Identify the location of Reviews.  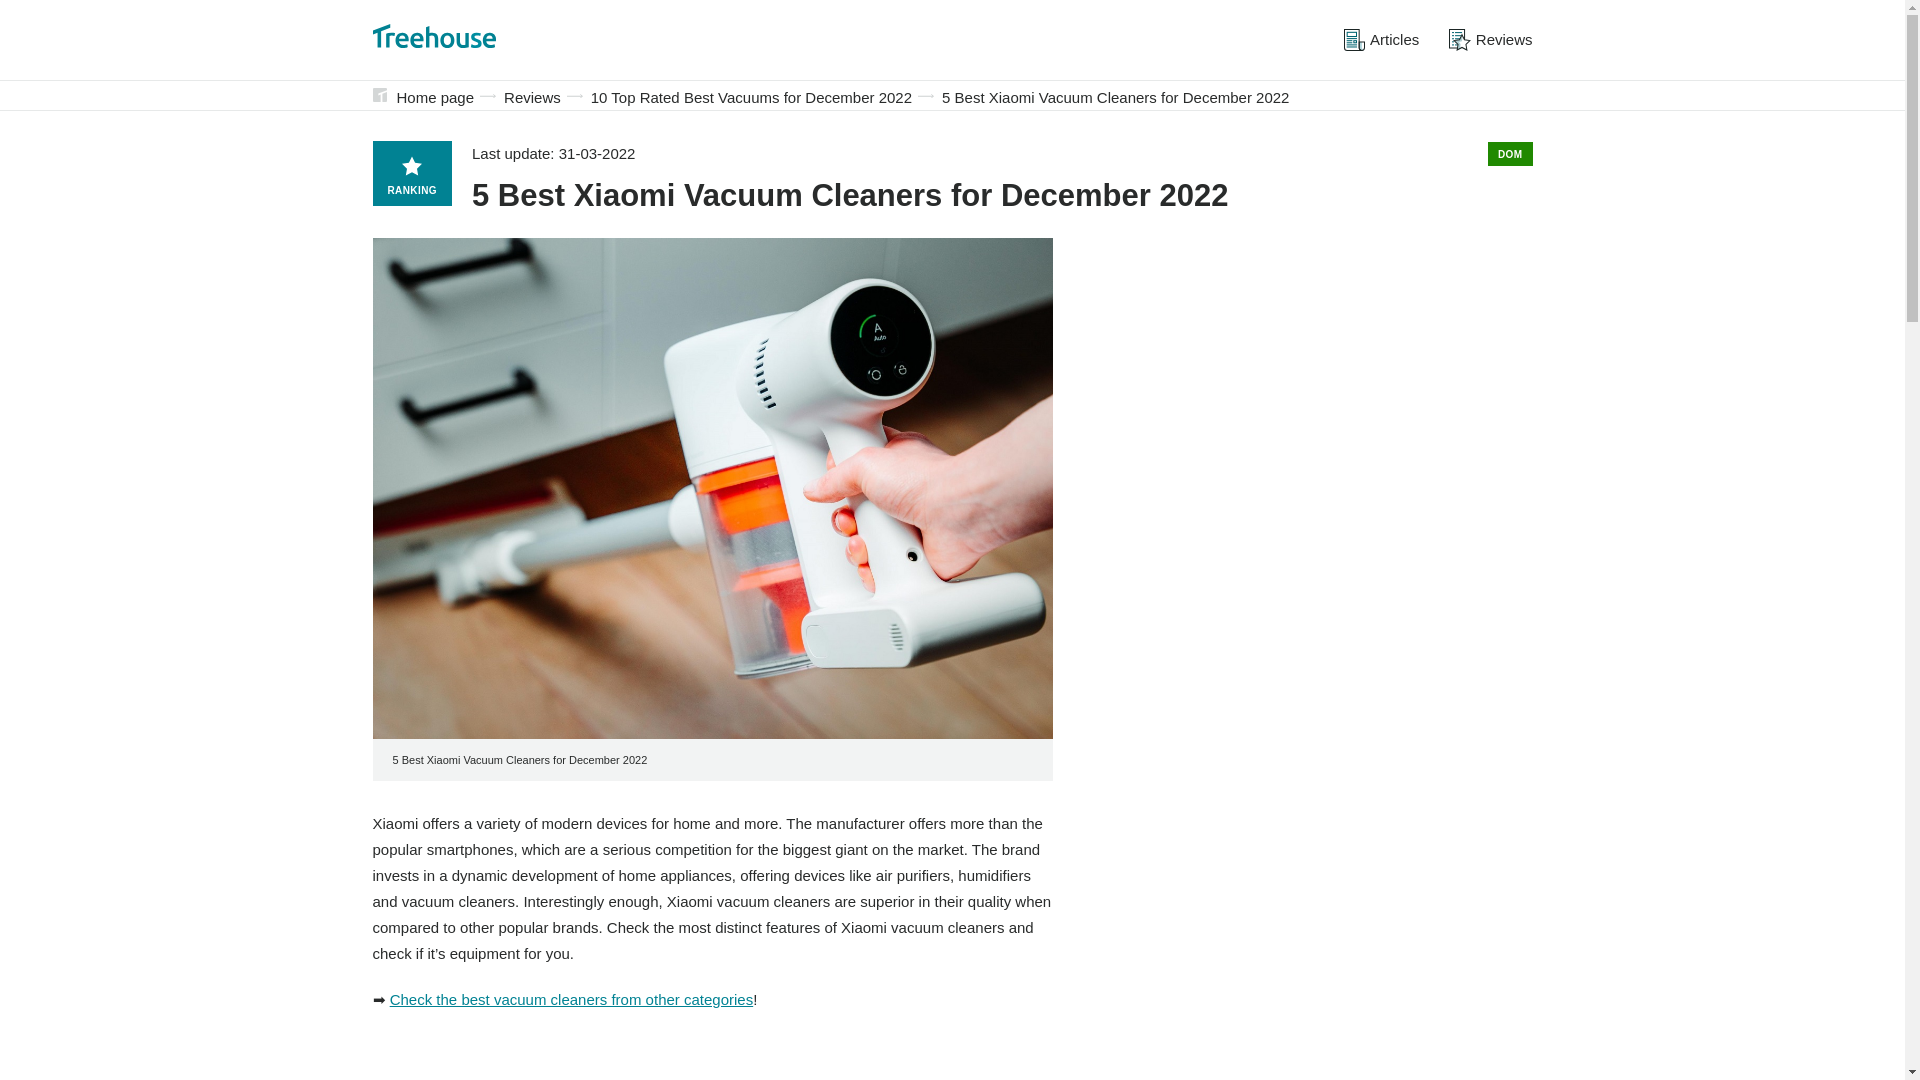
(532, 97).